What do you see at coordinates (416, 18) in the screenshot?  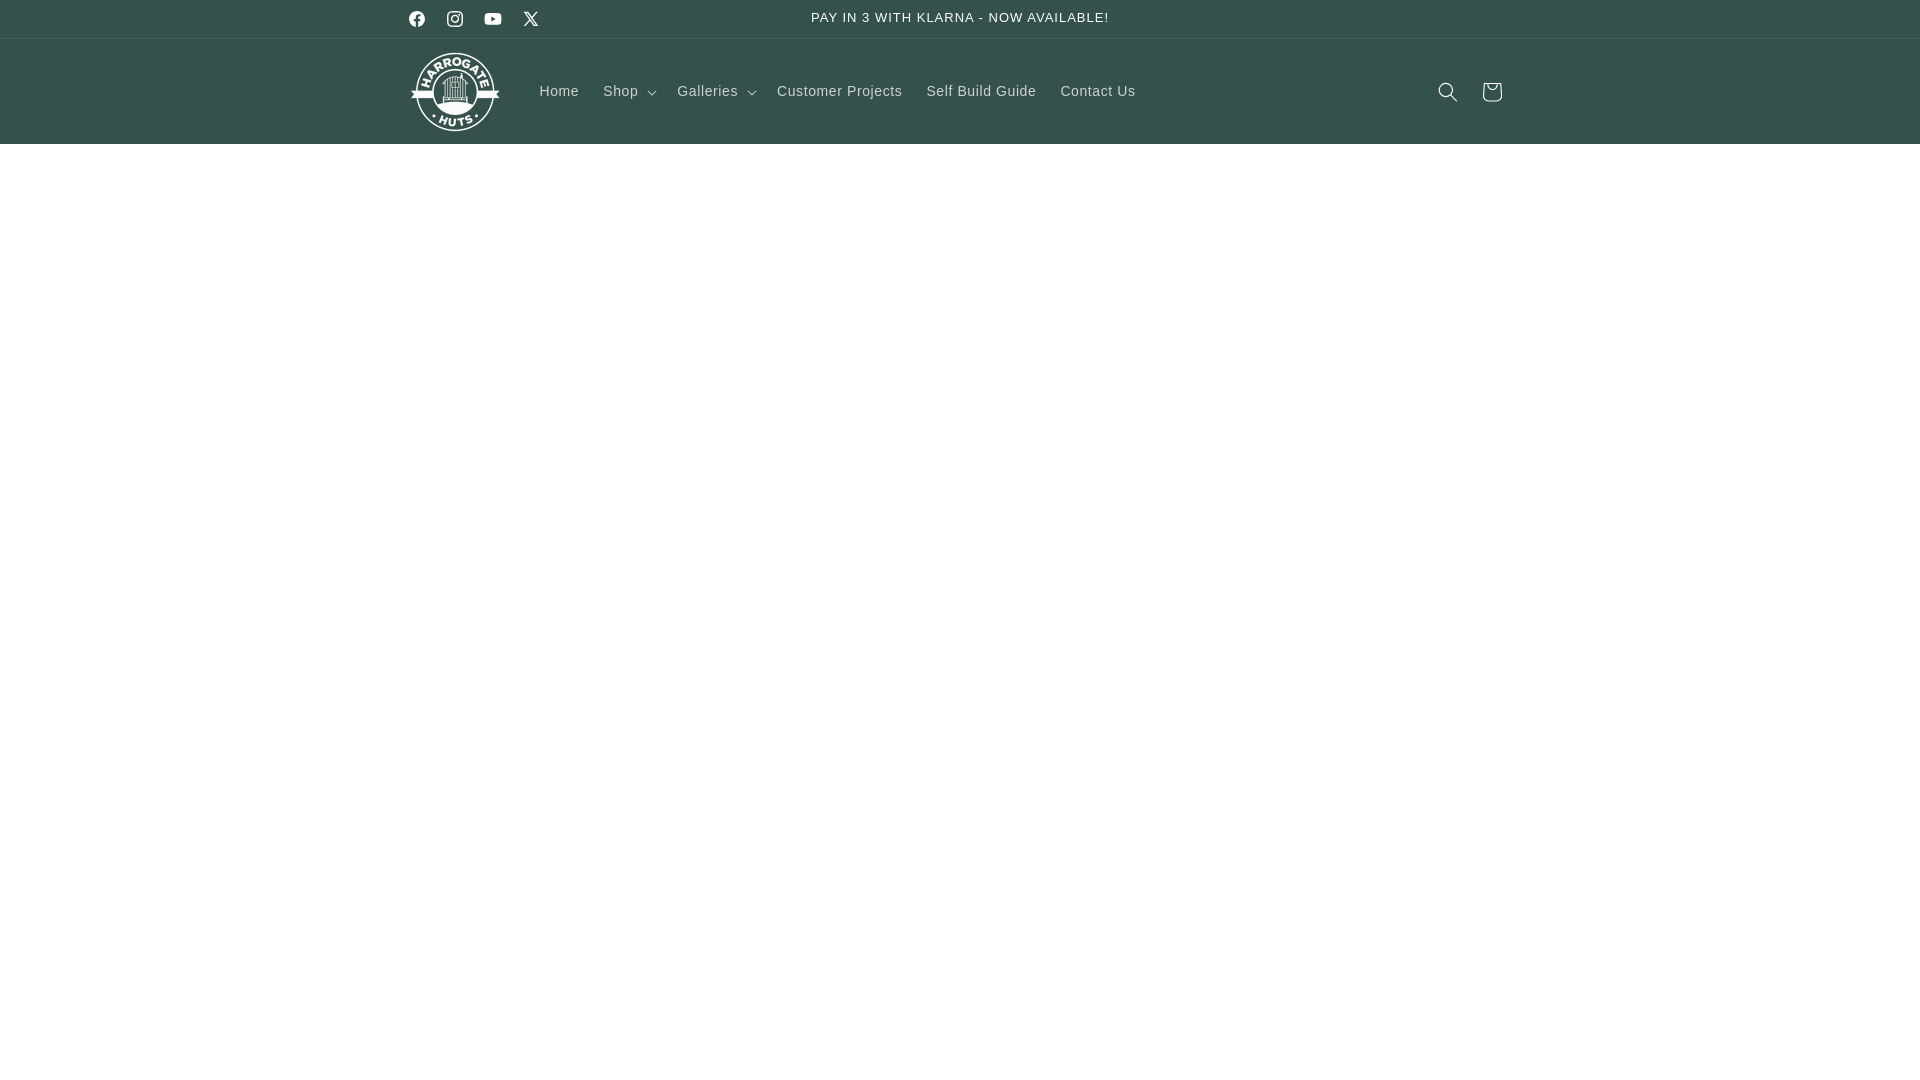 I see `Facebook` at bounding box center [416, 18].